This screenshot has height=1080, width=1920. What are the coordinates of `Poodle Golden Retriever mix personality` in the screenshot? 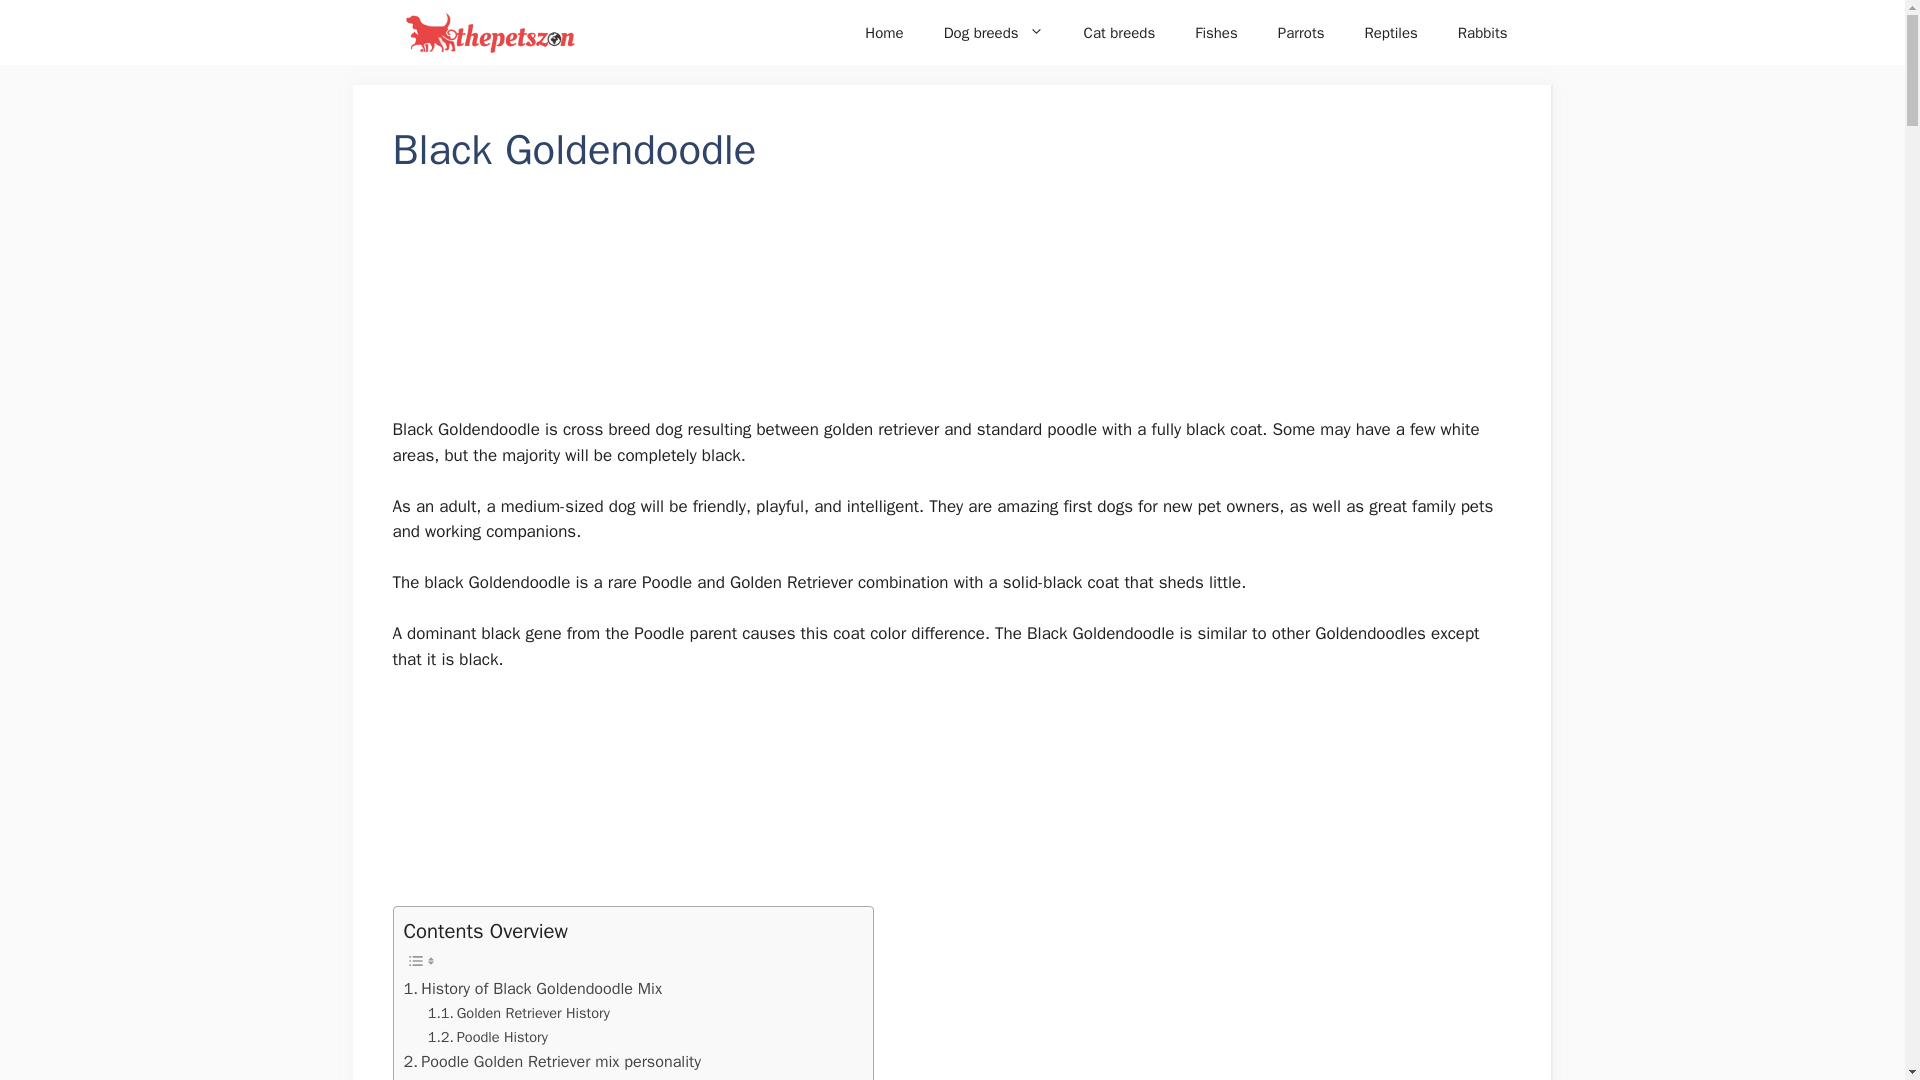 It's located at (552, 1061).